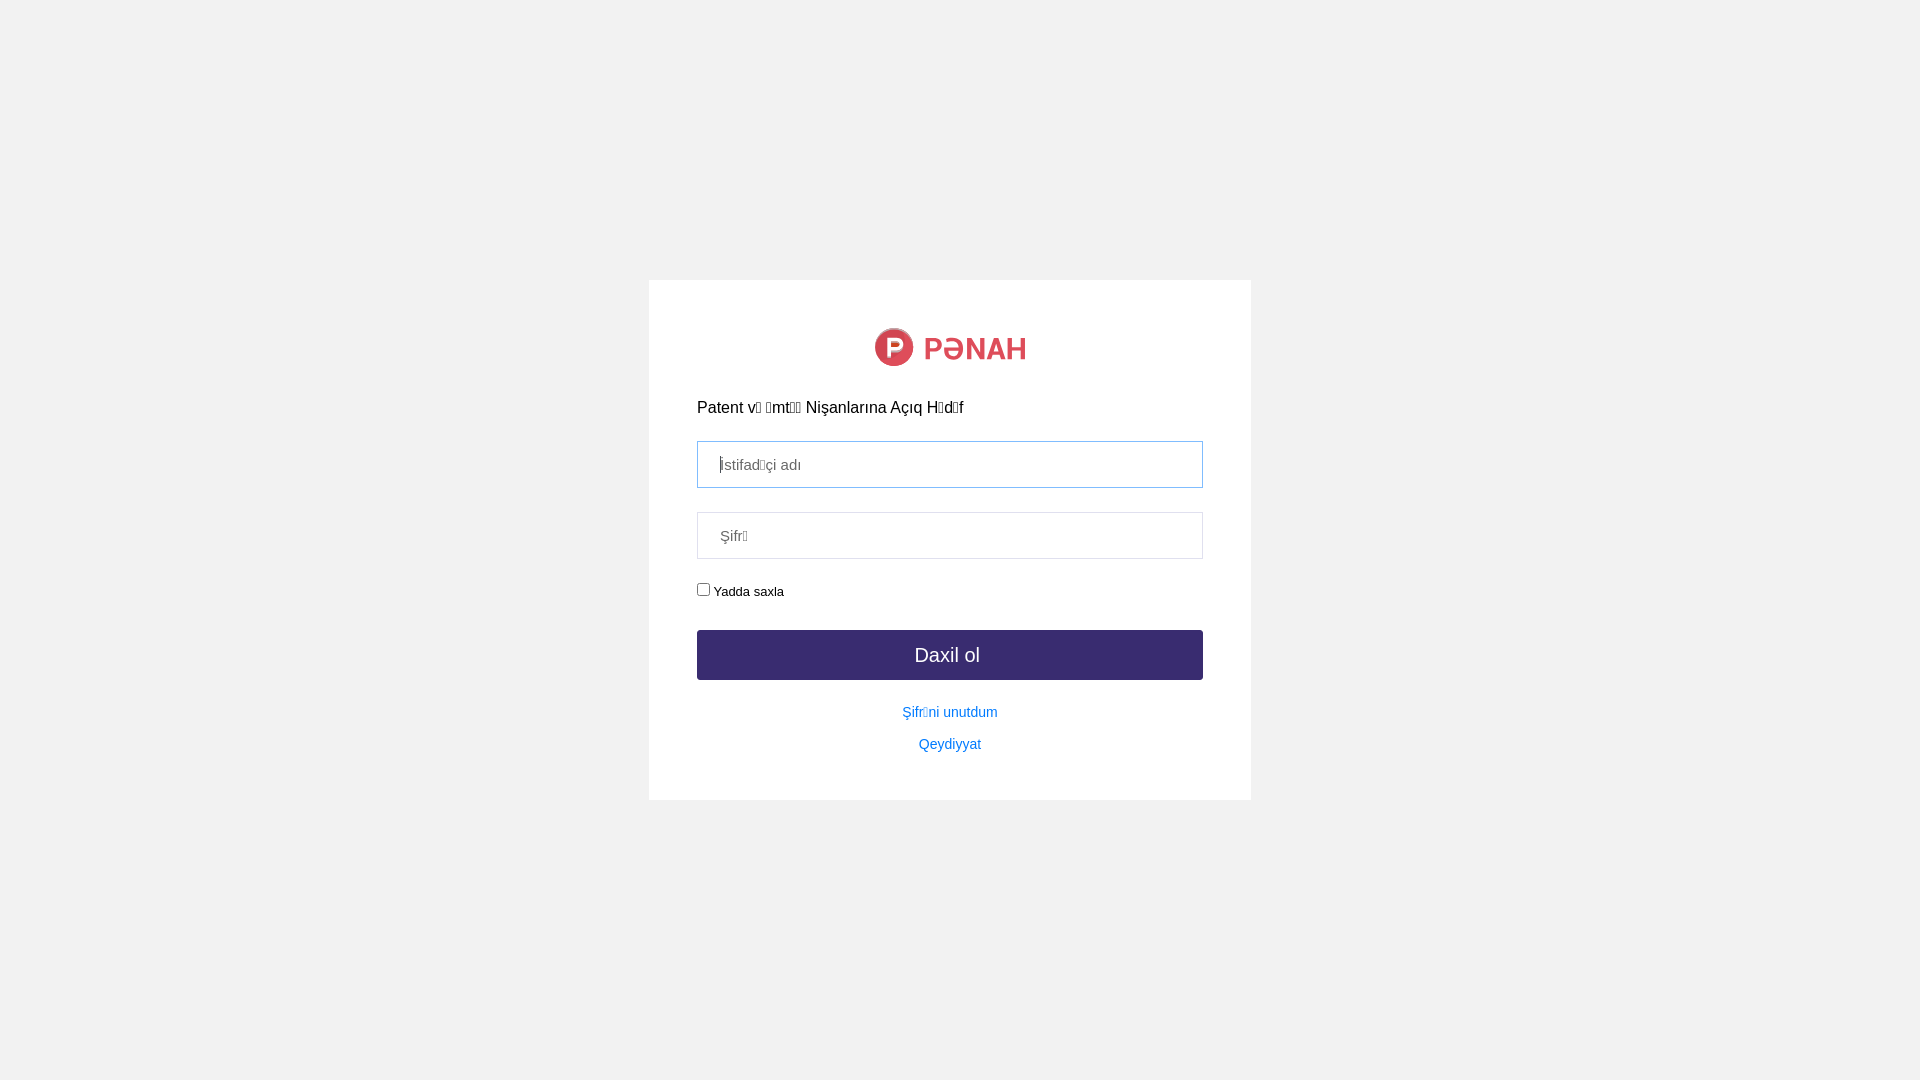 This screenshot has width=1920, height=1080. What do you see at coordinates (950, 744) in the screenshot?
I see `Qeydiyyat` at bounding box center [950, 744].